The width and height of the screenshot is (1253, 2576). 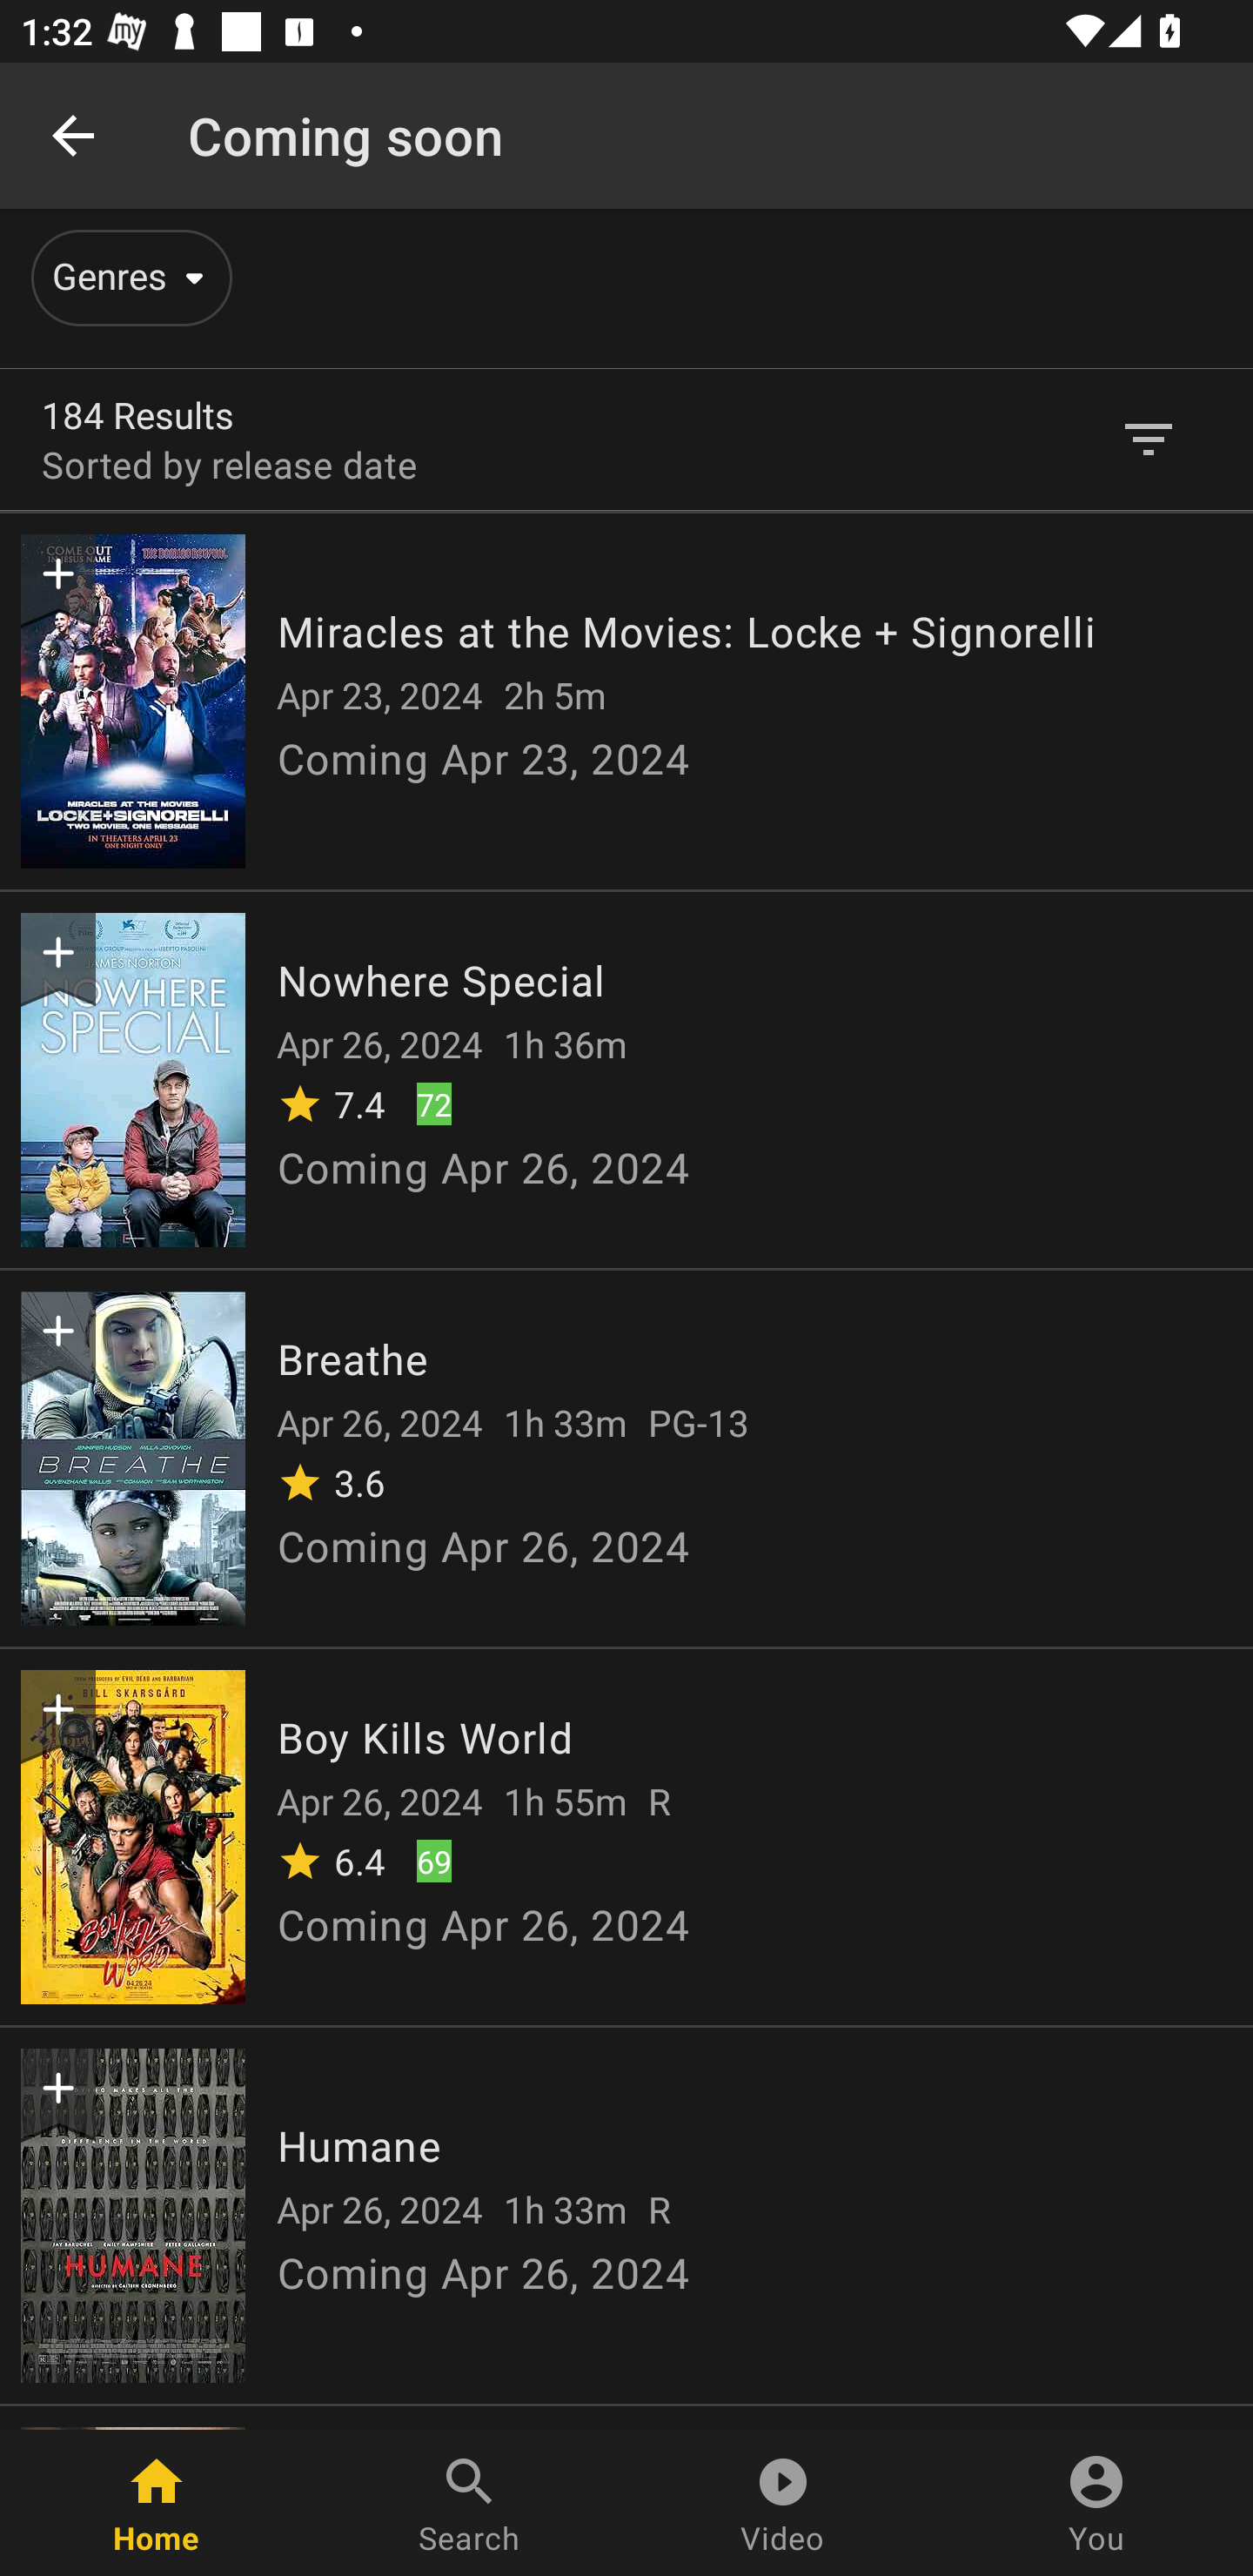 What do you see at coordinates (1096, 2503) in the screenshot?
I see `You` at bounding box center [1096, 2503].